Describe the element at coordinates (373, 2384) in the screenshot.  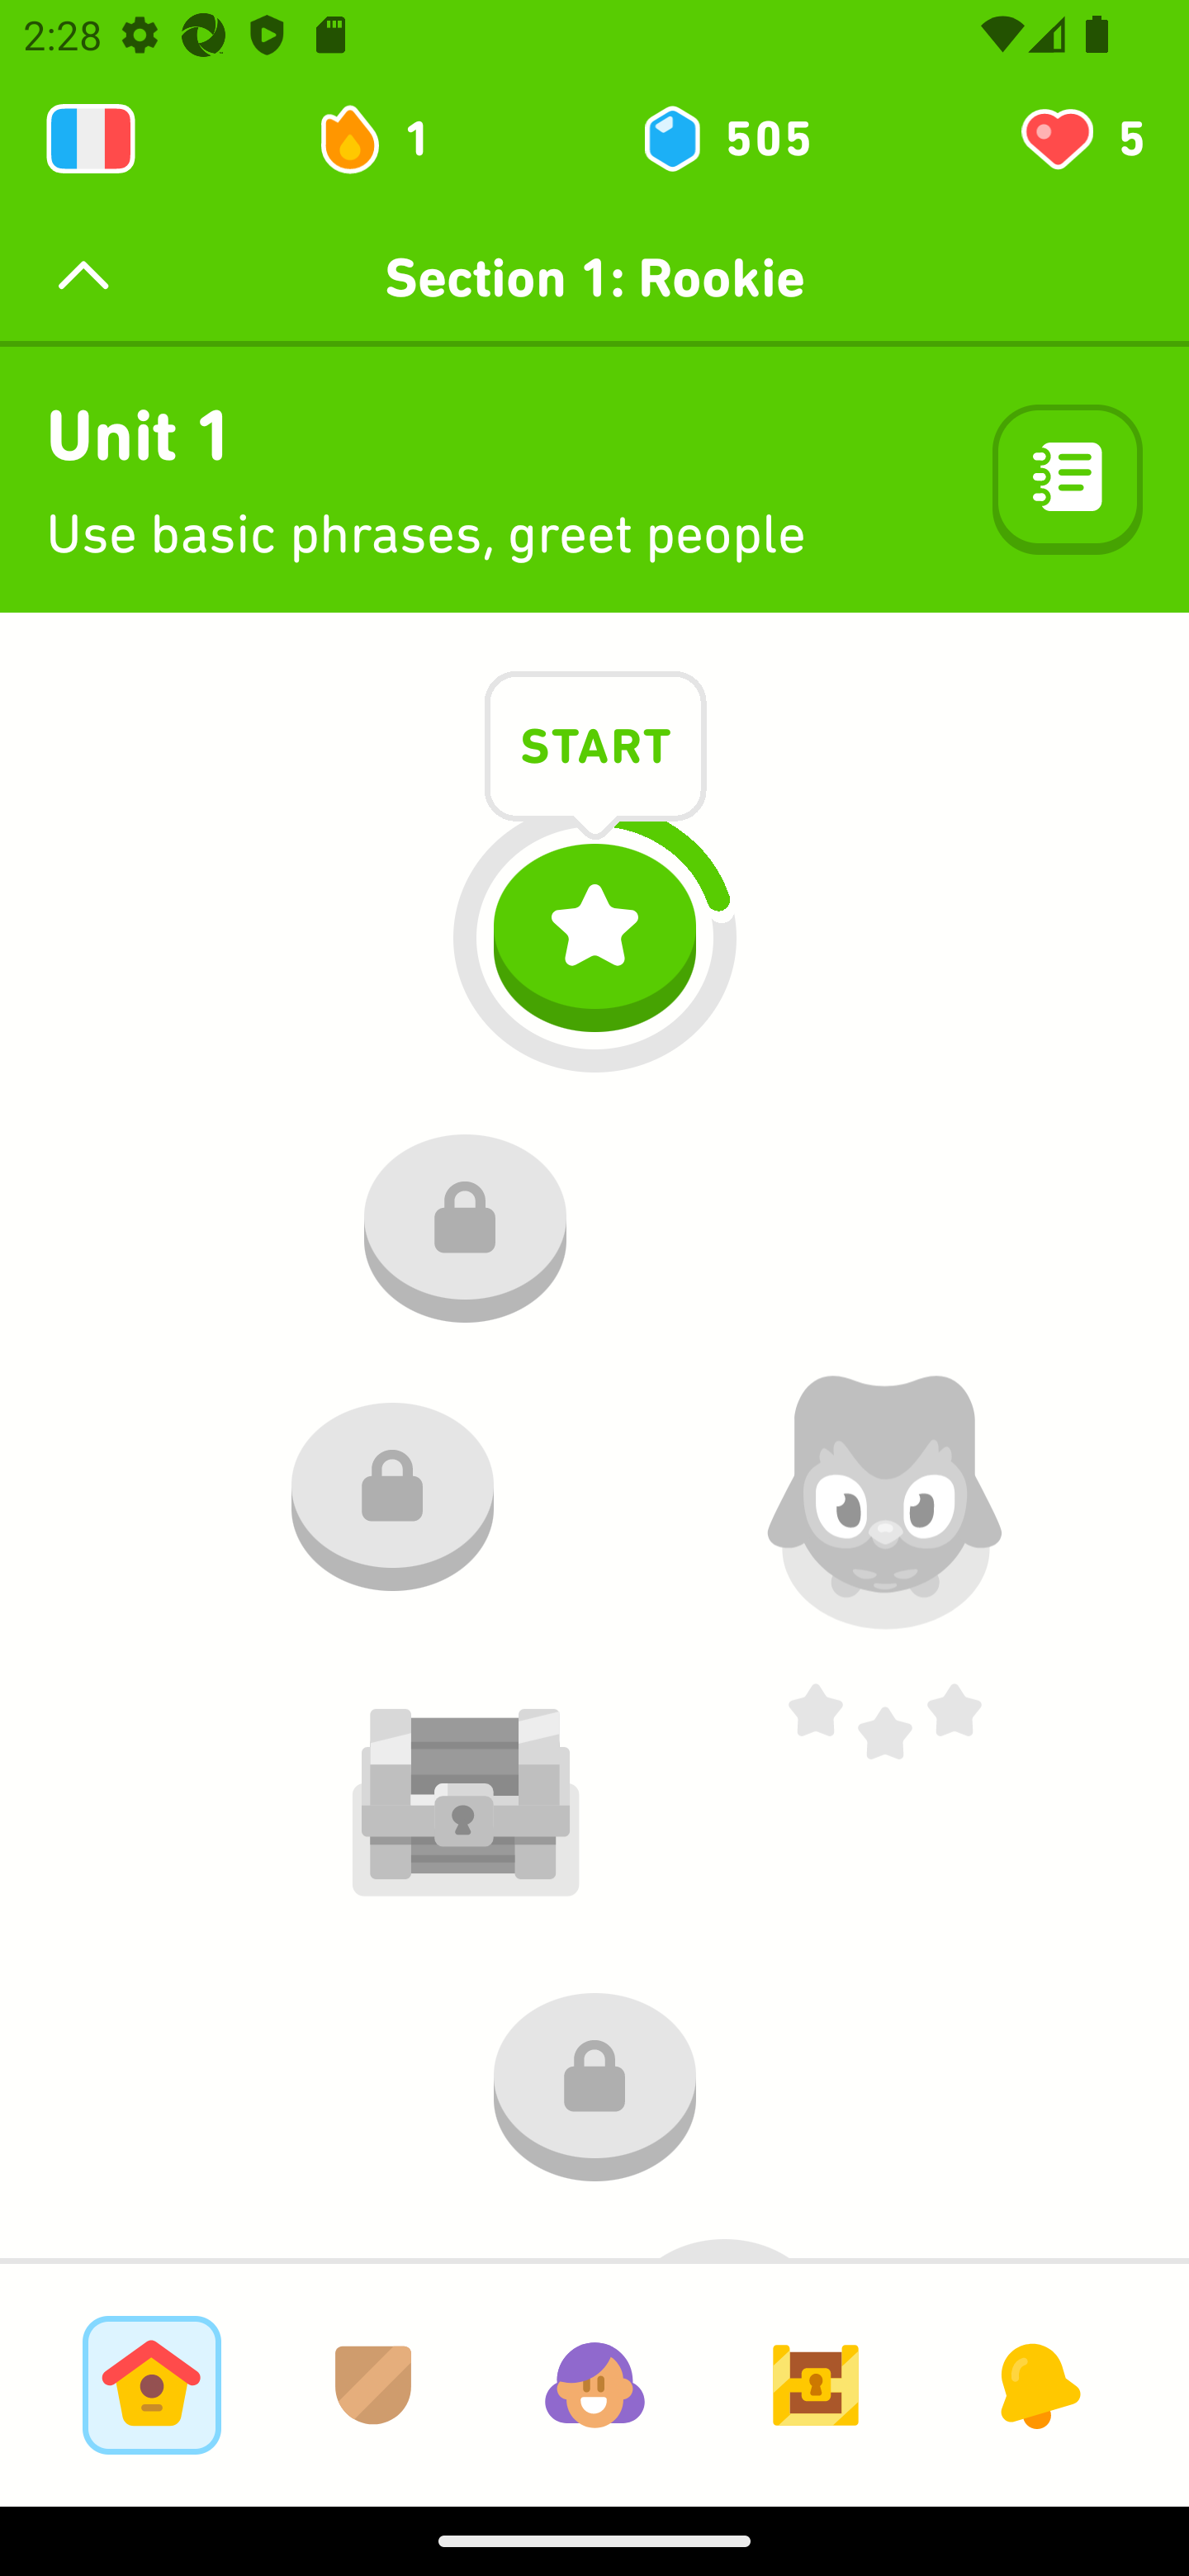
I see `Leagues Tab` at that location.